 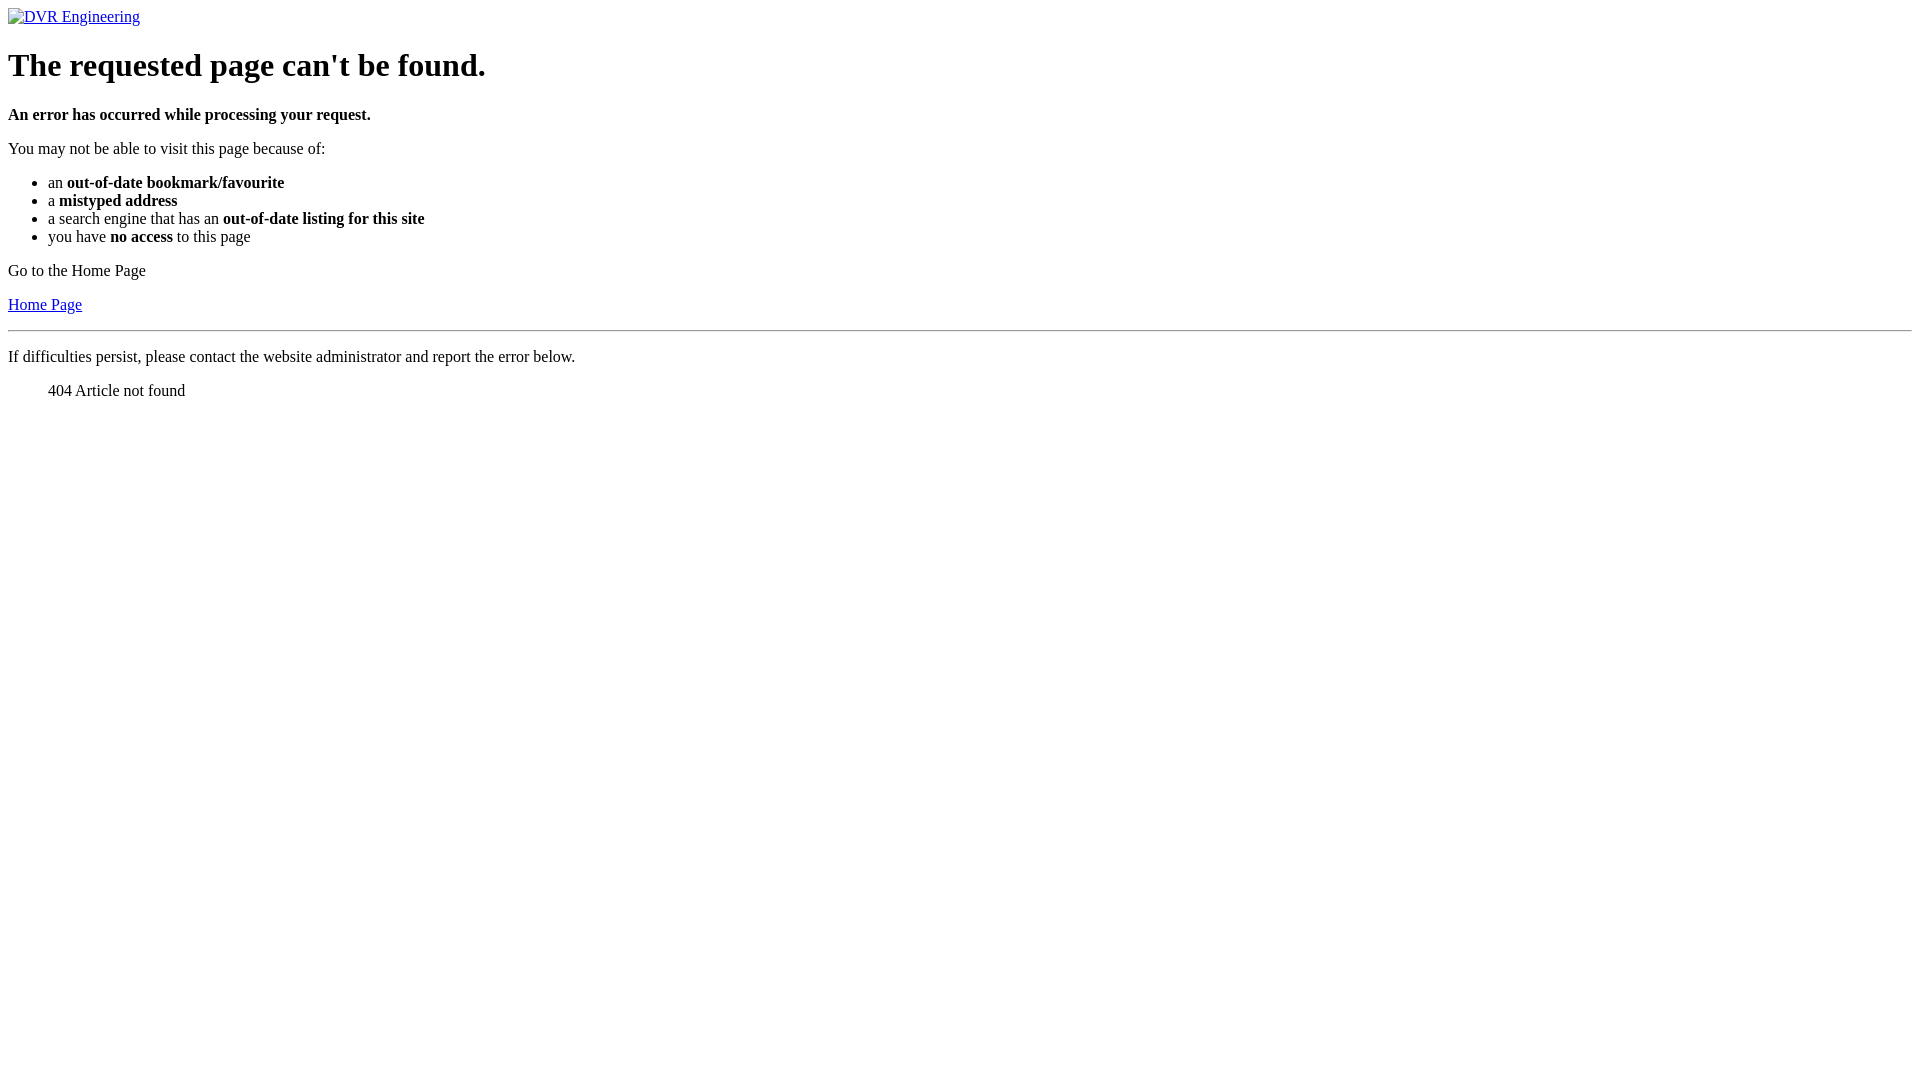 What do you see at coordinates (45, 304) in the screenshot?
I see `Home Page` at bounding box center [45, 304].